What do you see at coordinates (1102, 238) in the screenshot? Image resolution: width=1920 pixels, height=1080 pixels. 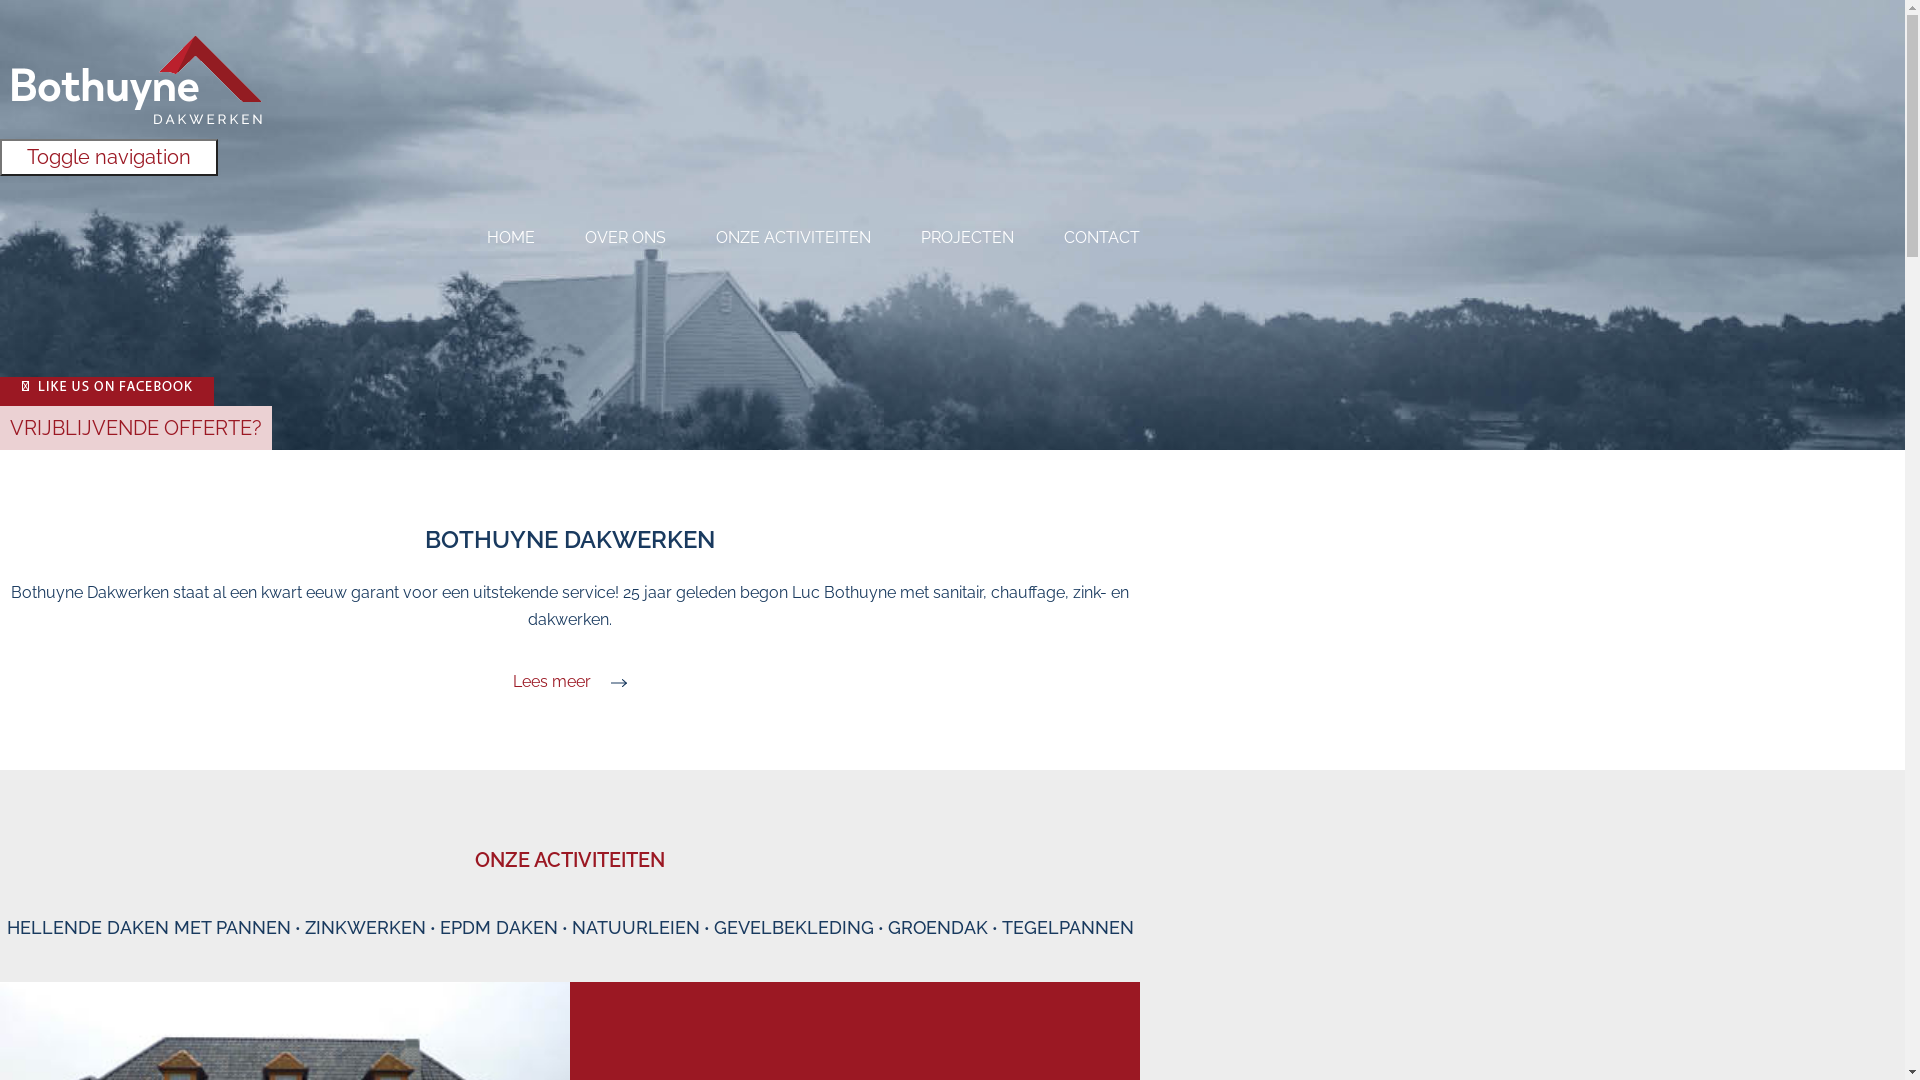 I see `CONTACT` at bounding box center [1102, 238].